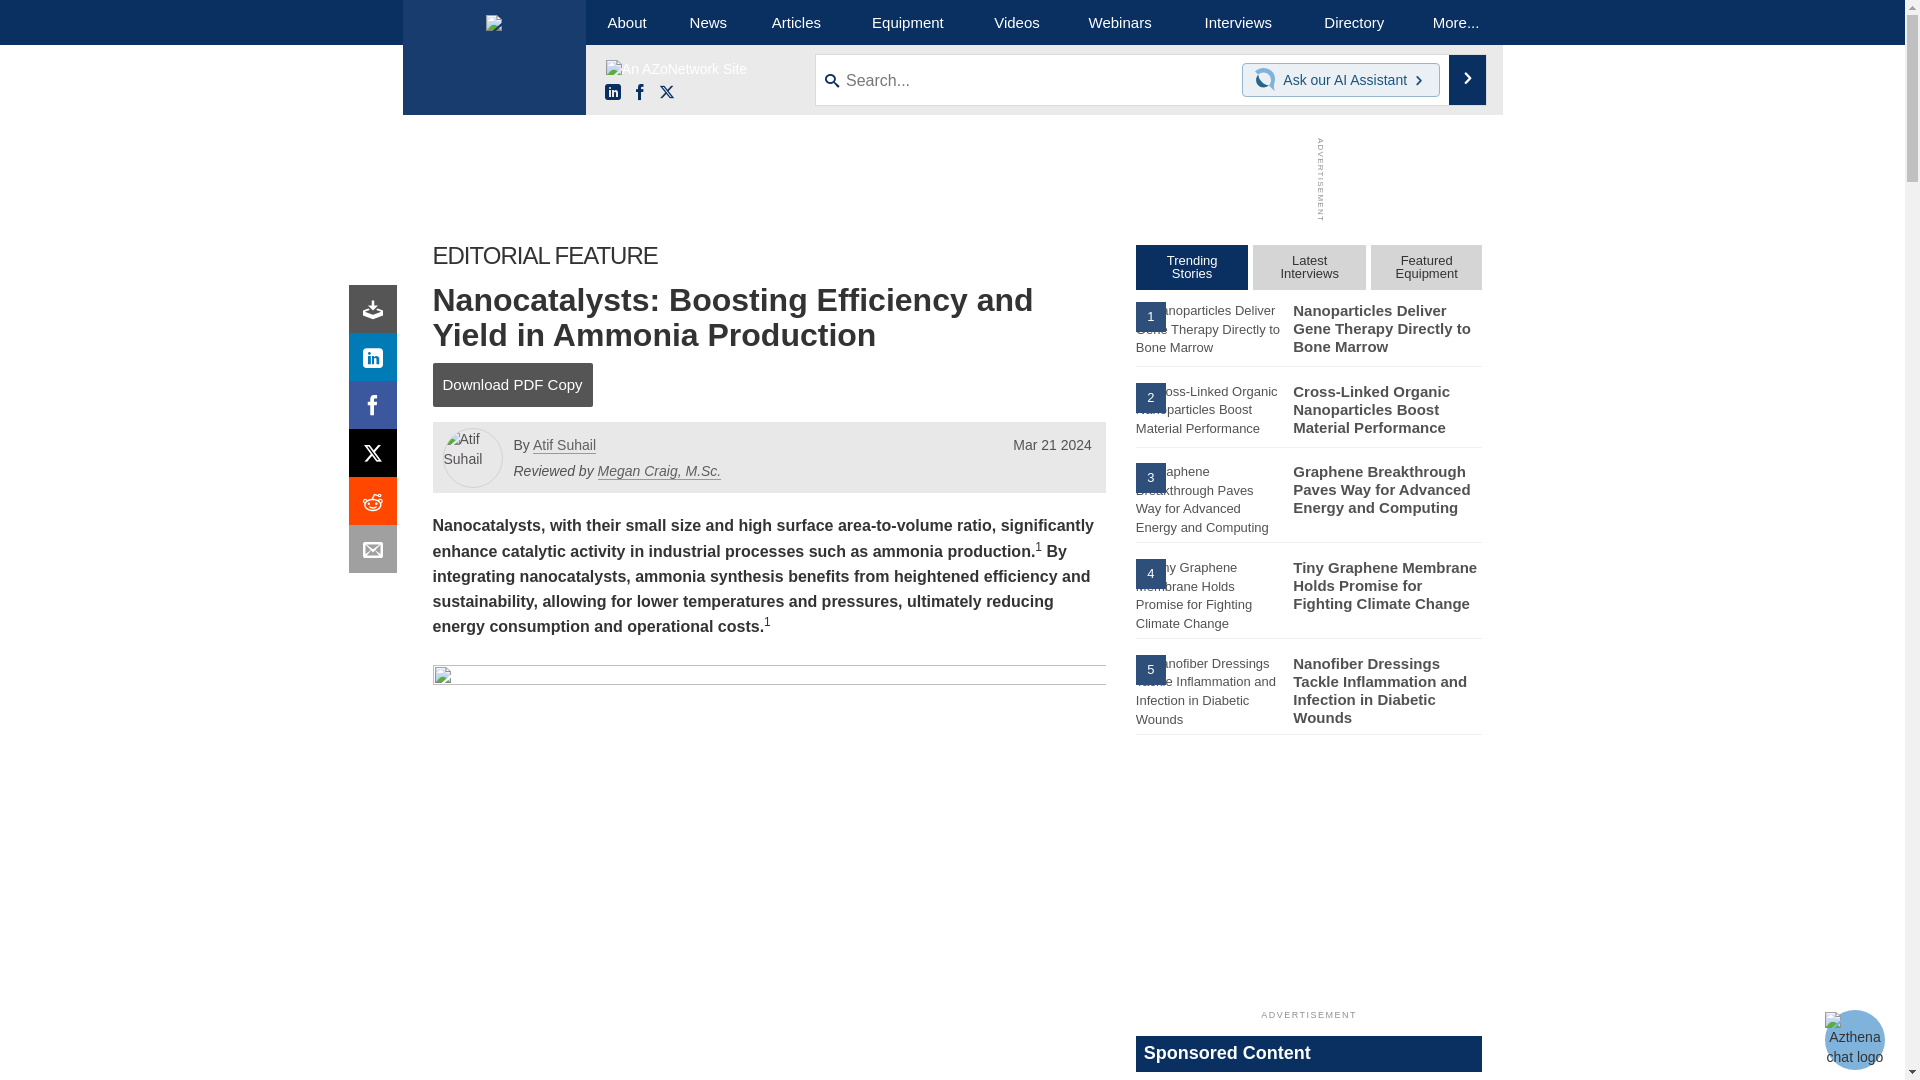  Describe the element at coordinates (626, 22) in the screenshot. I see `About` at that location.